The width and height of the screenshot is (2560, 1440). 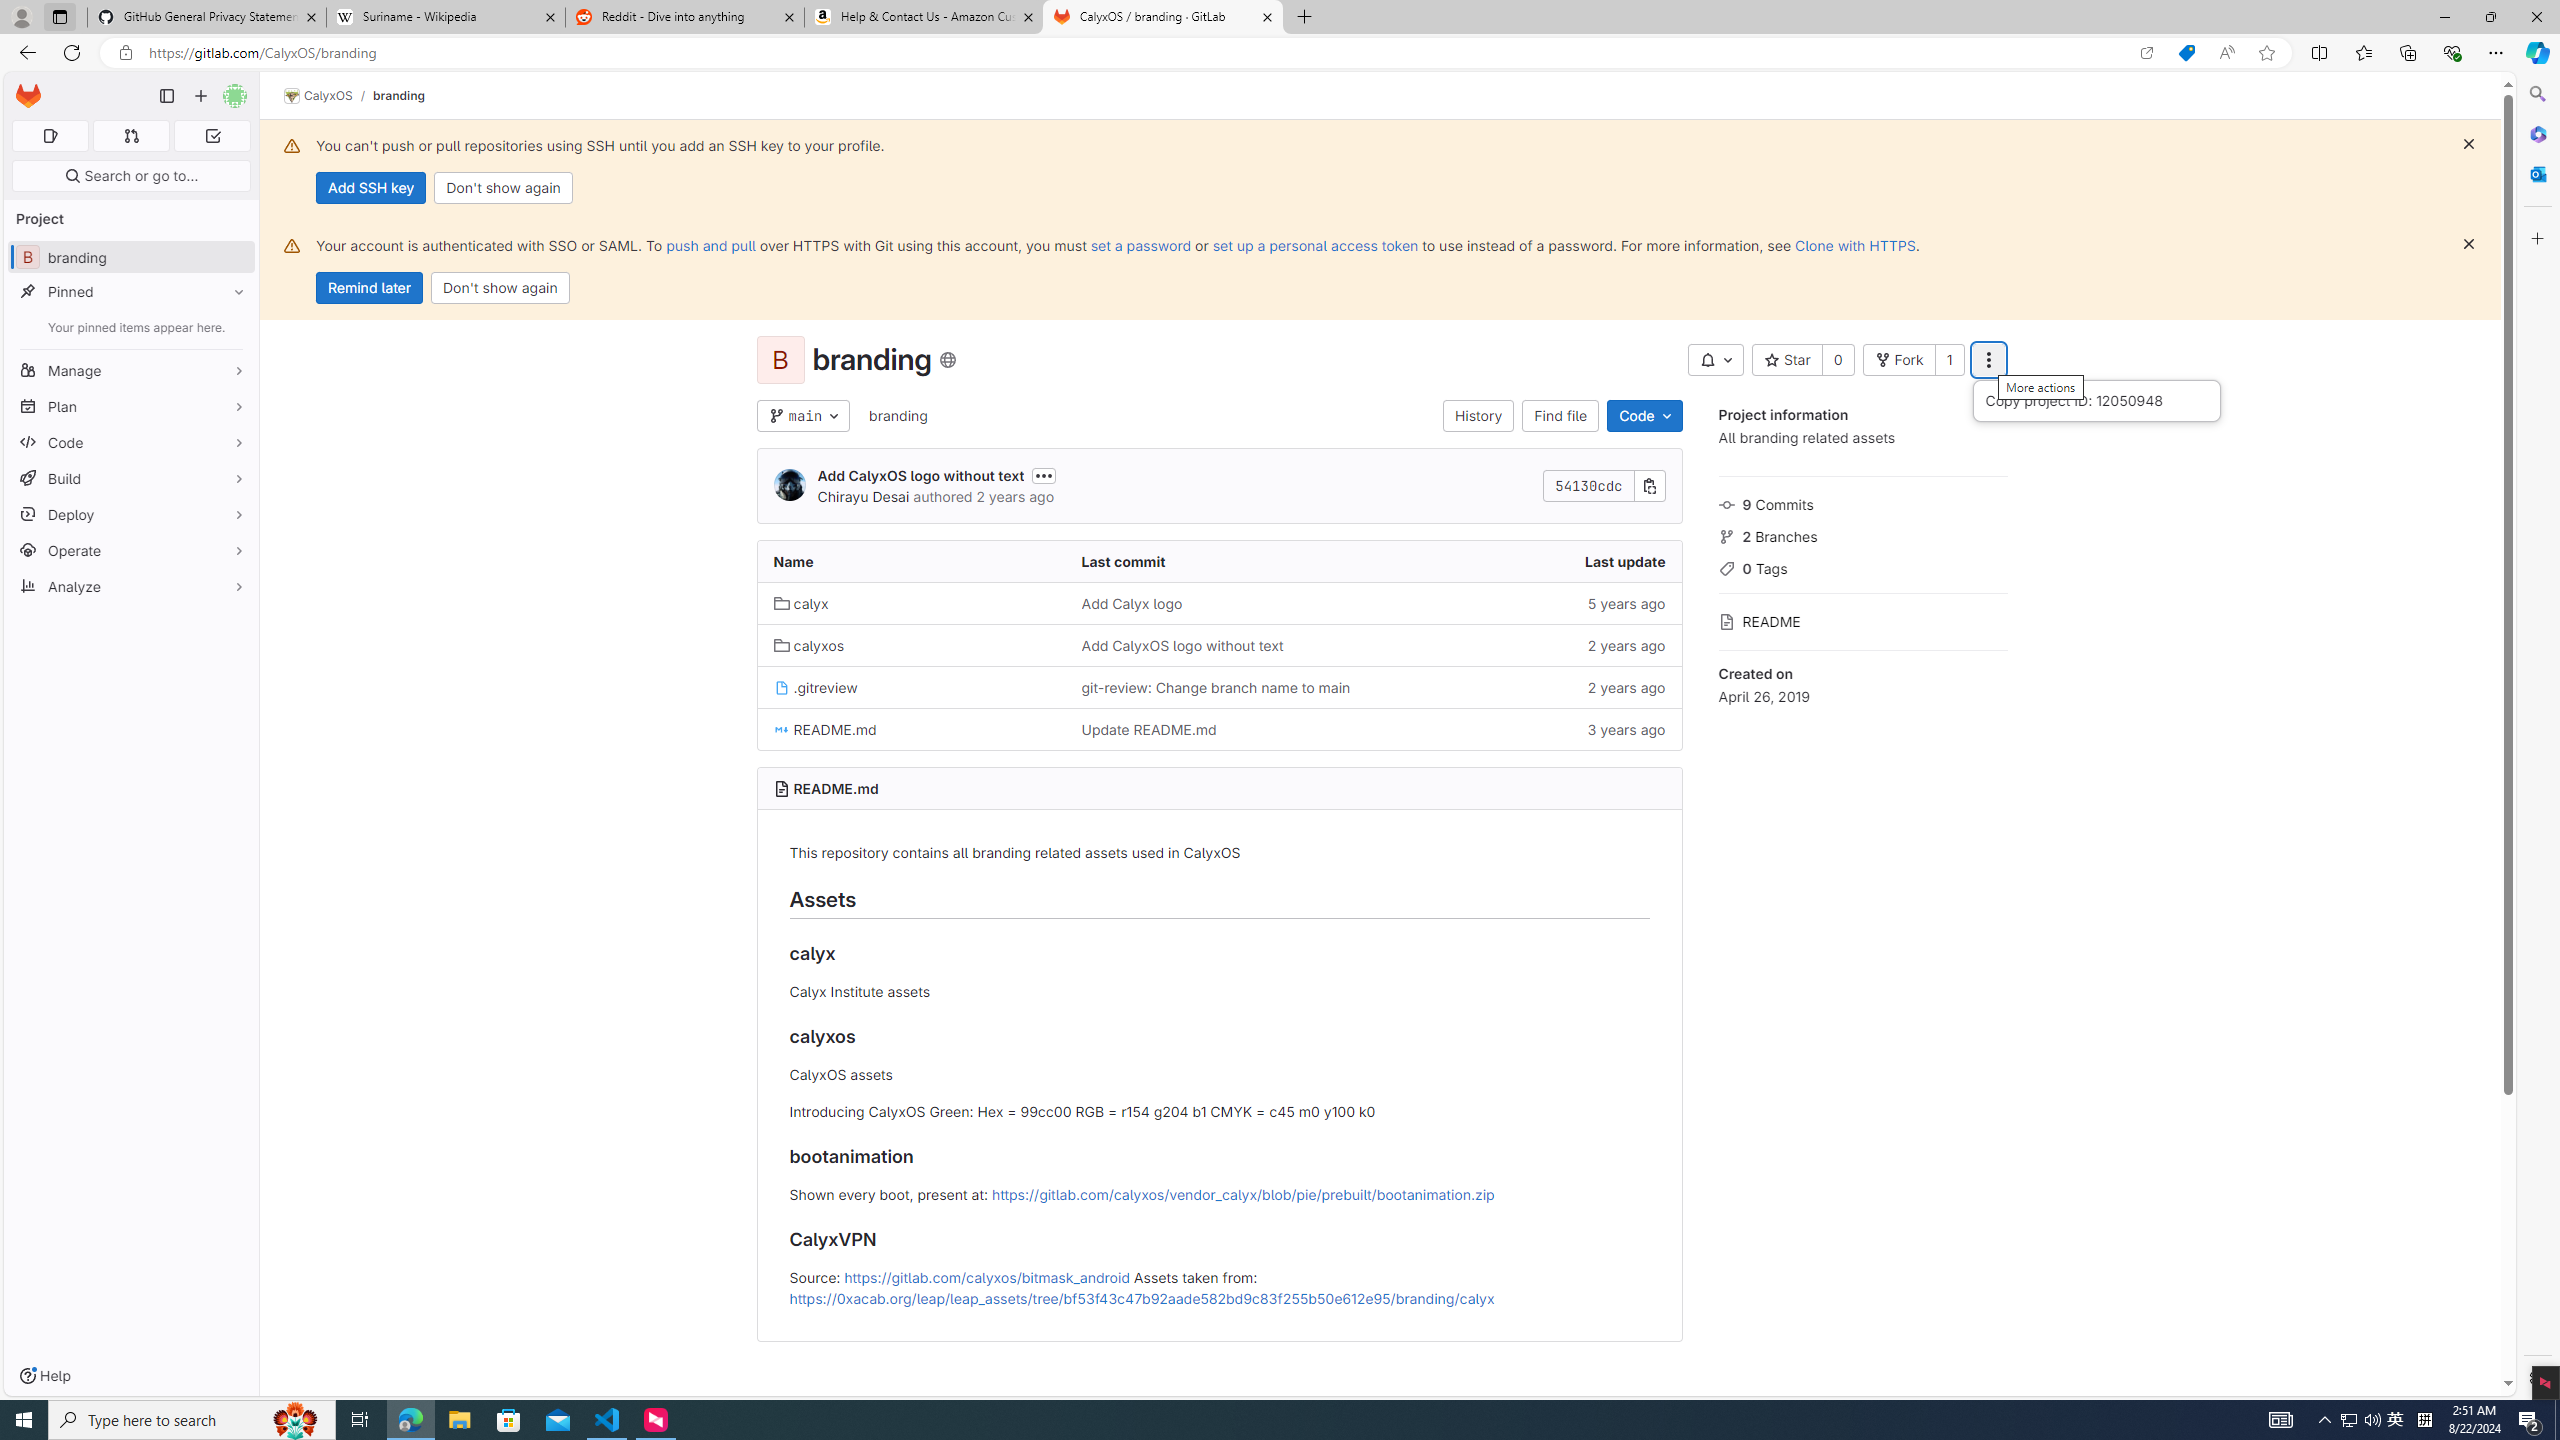 I want to click on calyxos, so click(x=910, y=644).